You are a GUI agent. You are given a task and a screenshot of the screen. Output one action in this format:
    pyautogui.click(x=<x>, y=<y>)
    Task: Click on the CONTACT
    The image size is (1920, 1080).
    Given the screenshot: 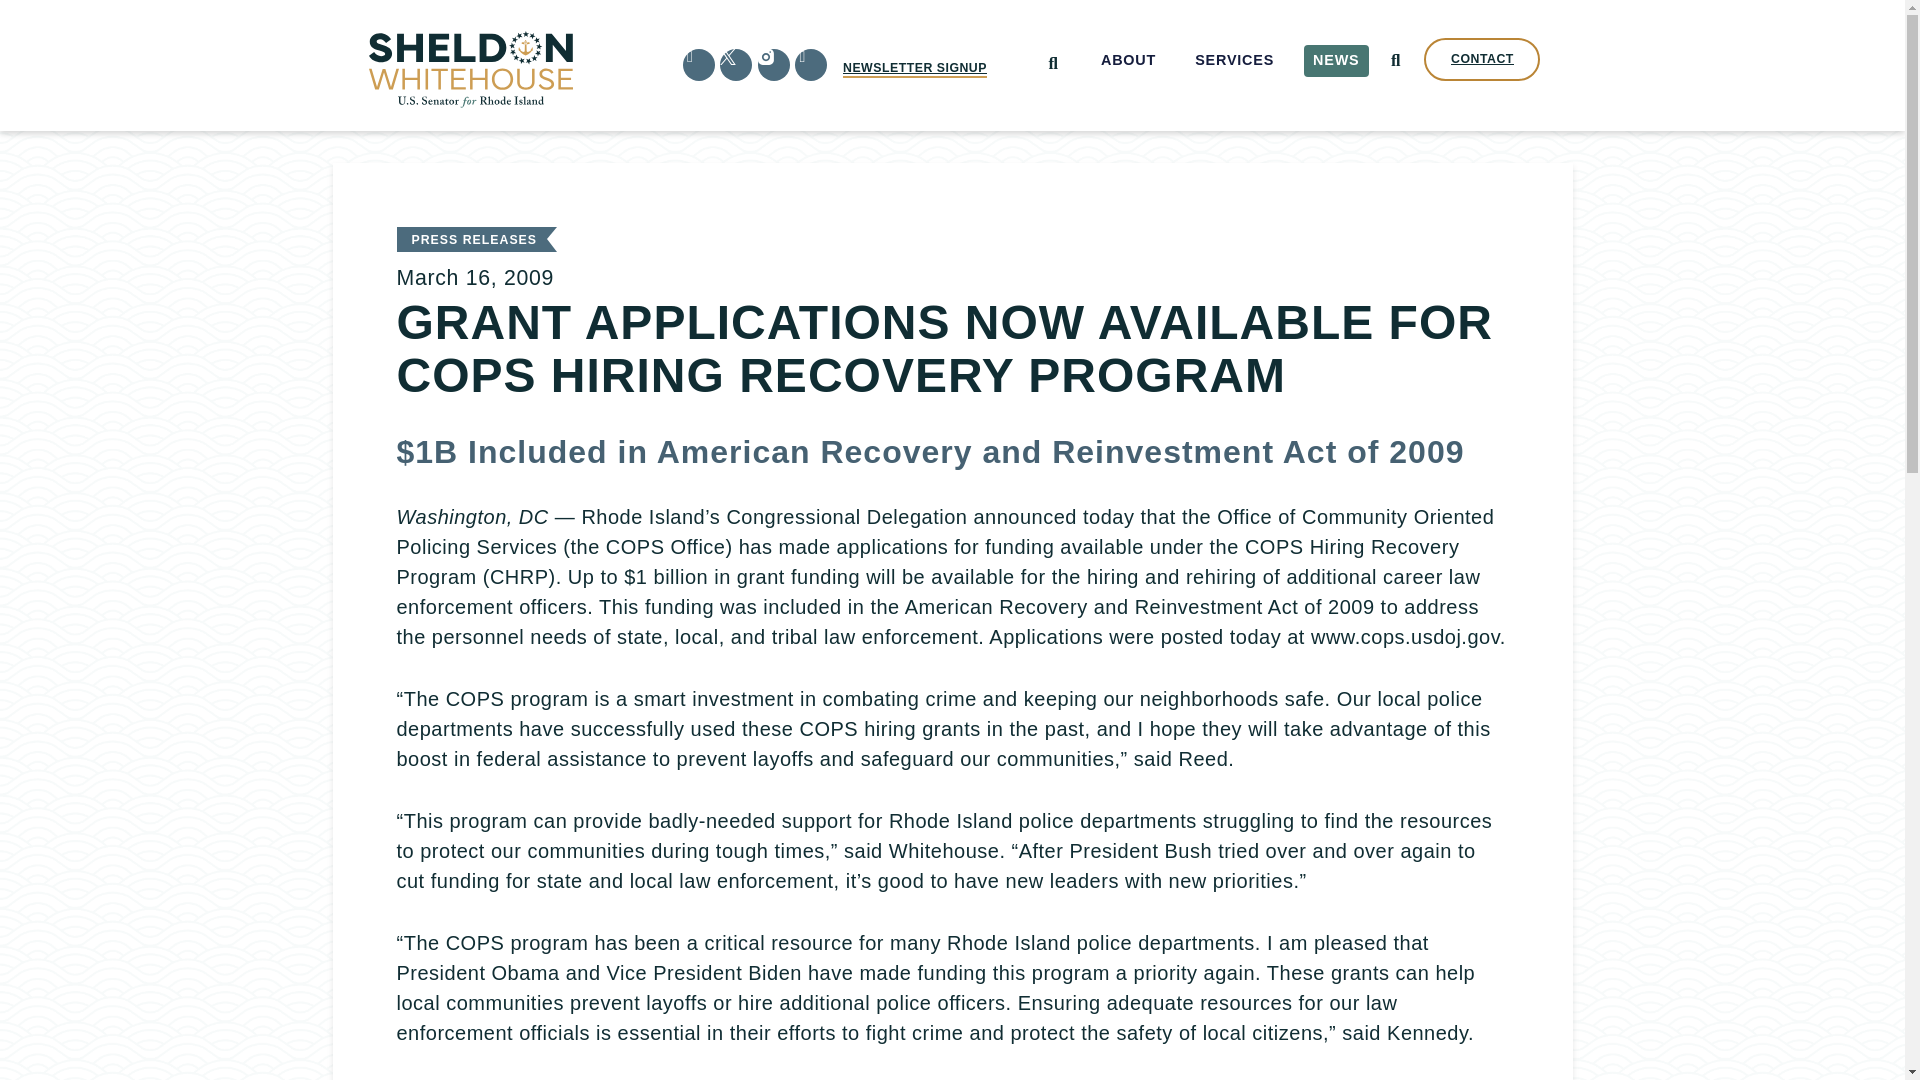 What is the action you would take?
    pyautogui.click(x=1482, y=59)
    